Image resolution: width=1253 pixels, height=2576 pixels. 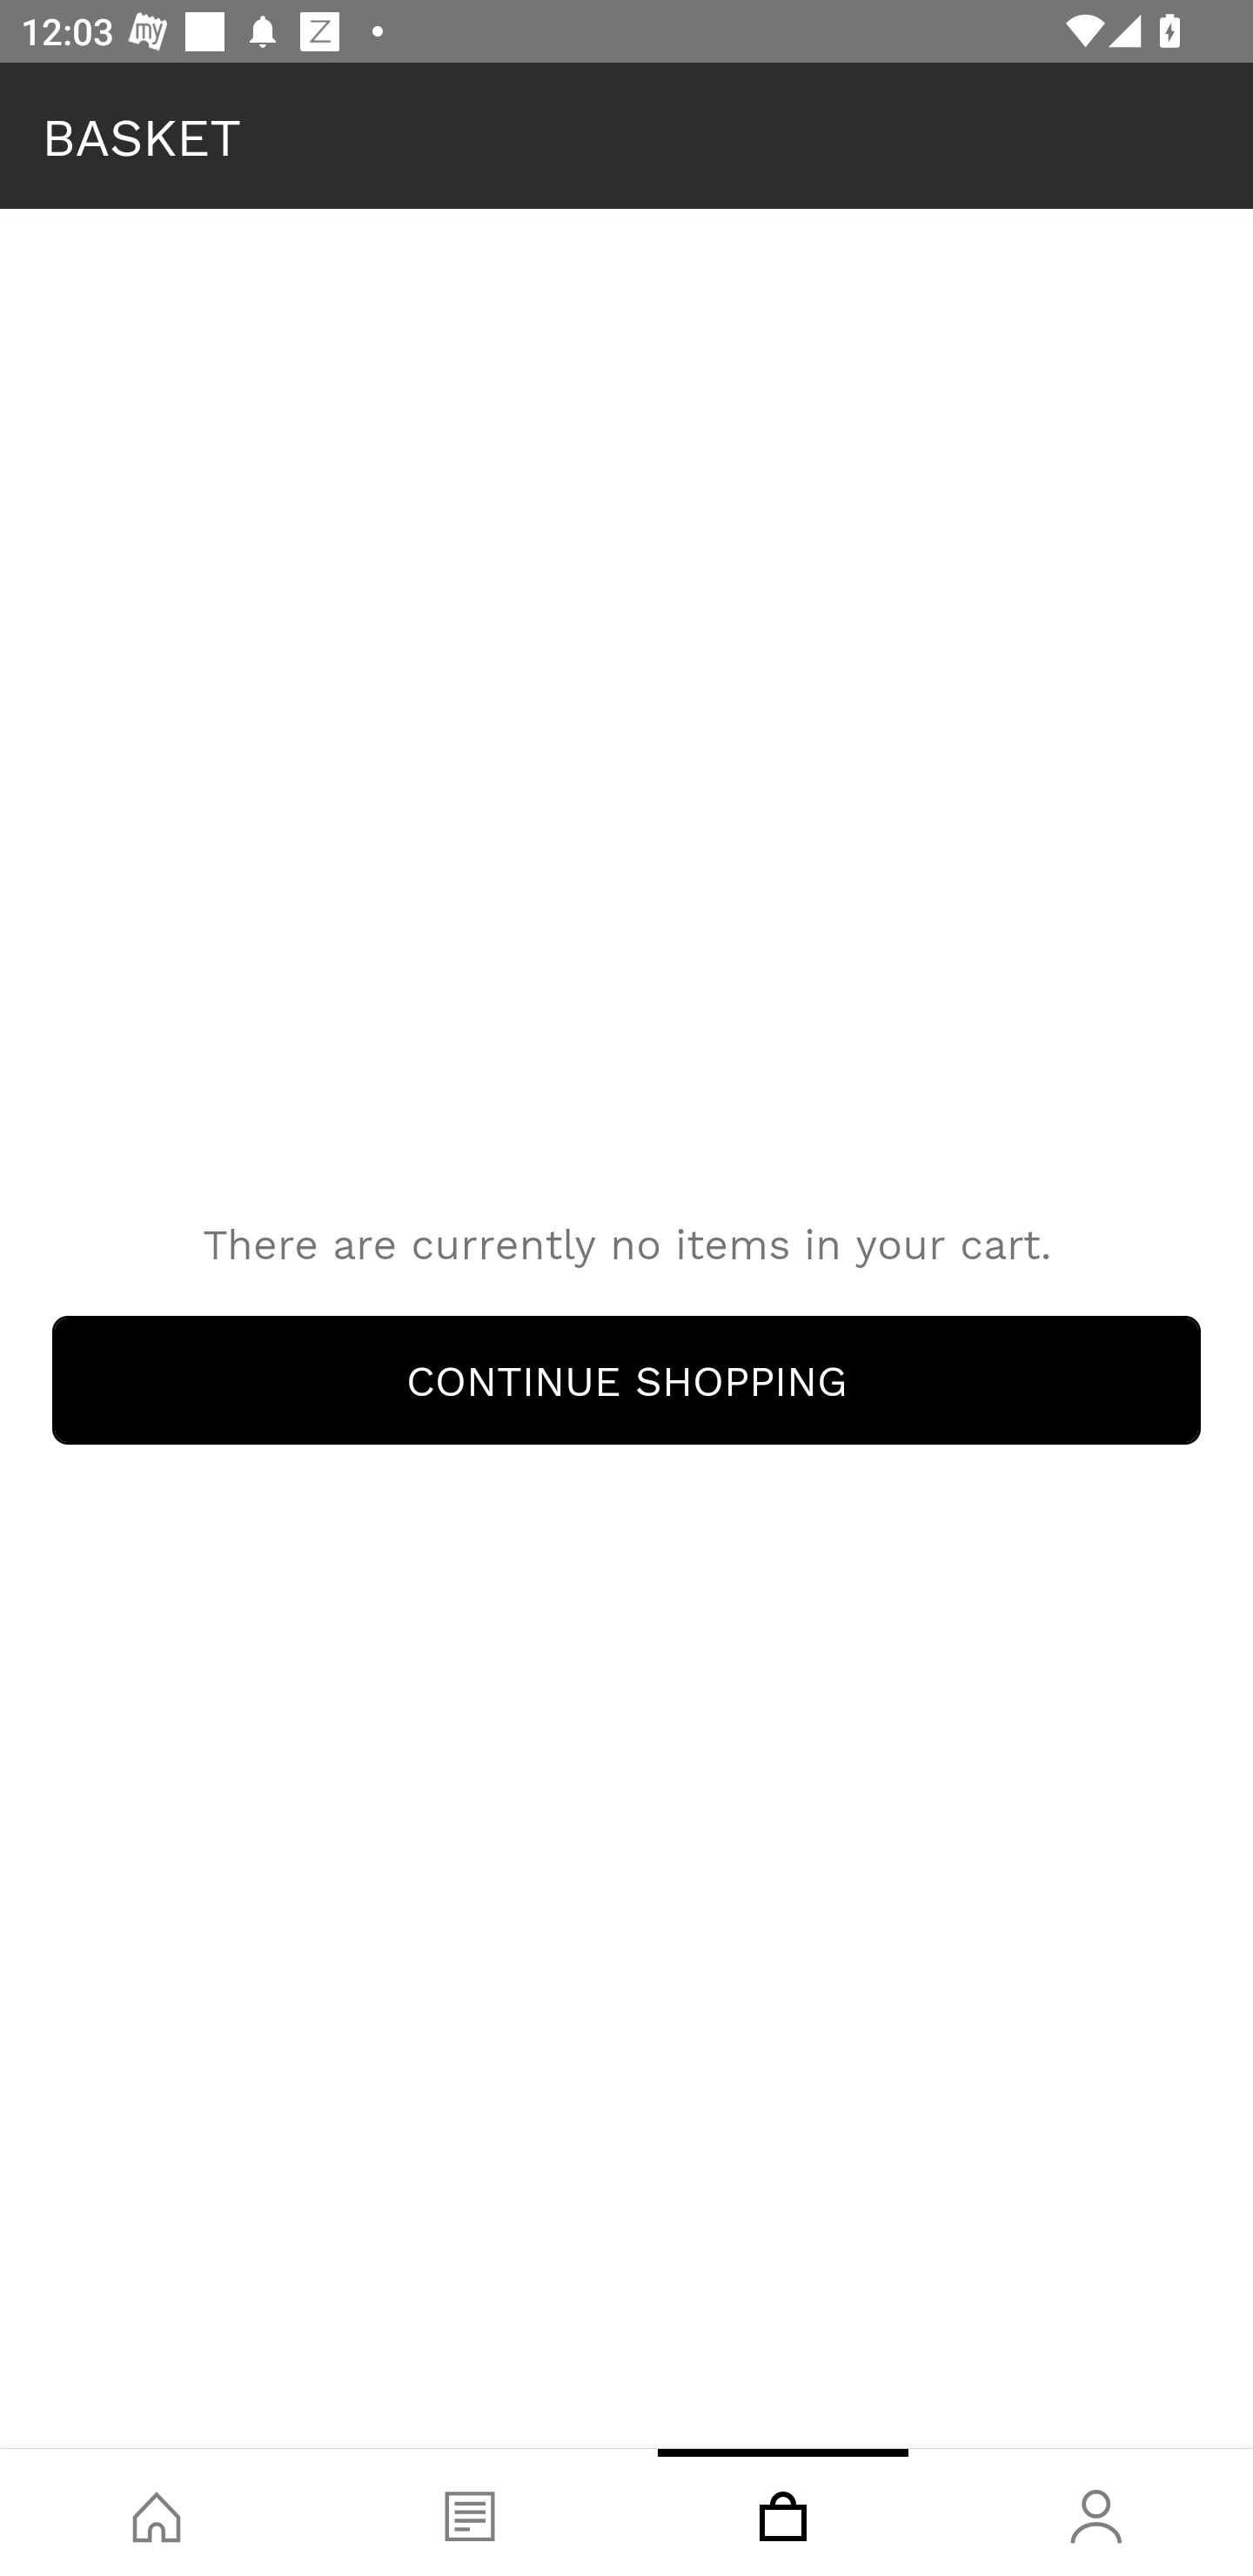 I want to click on Account, tab, 4 of 4, so click(x=1096, y=2512).